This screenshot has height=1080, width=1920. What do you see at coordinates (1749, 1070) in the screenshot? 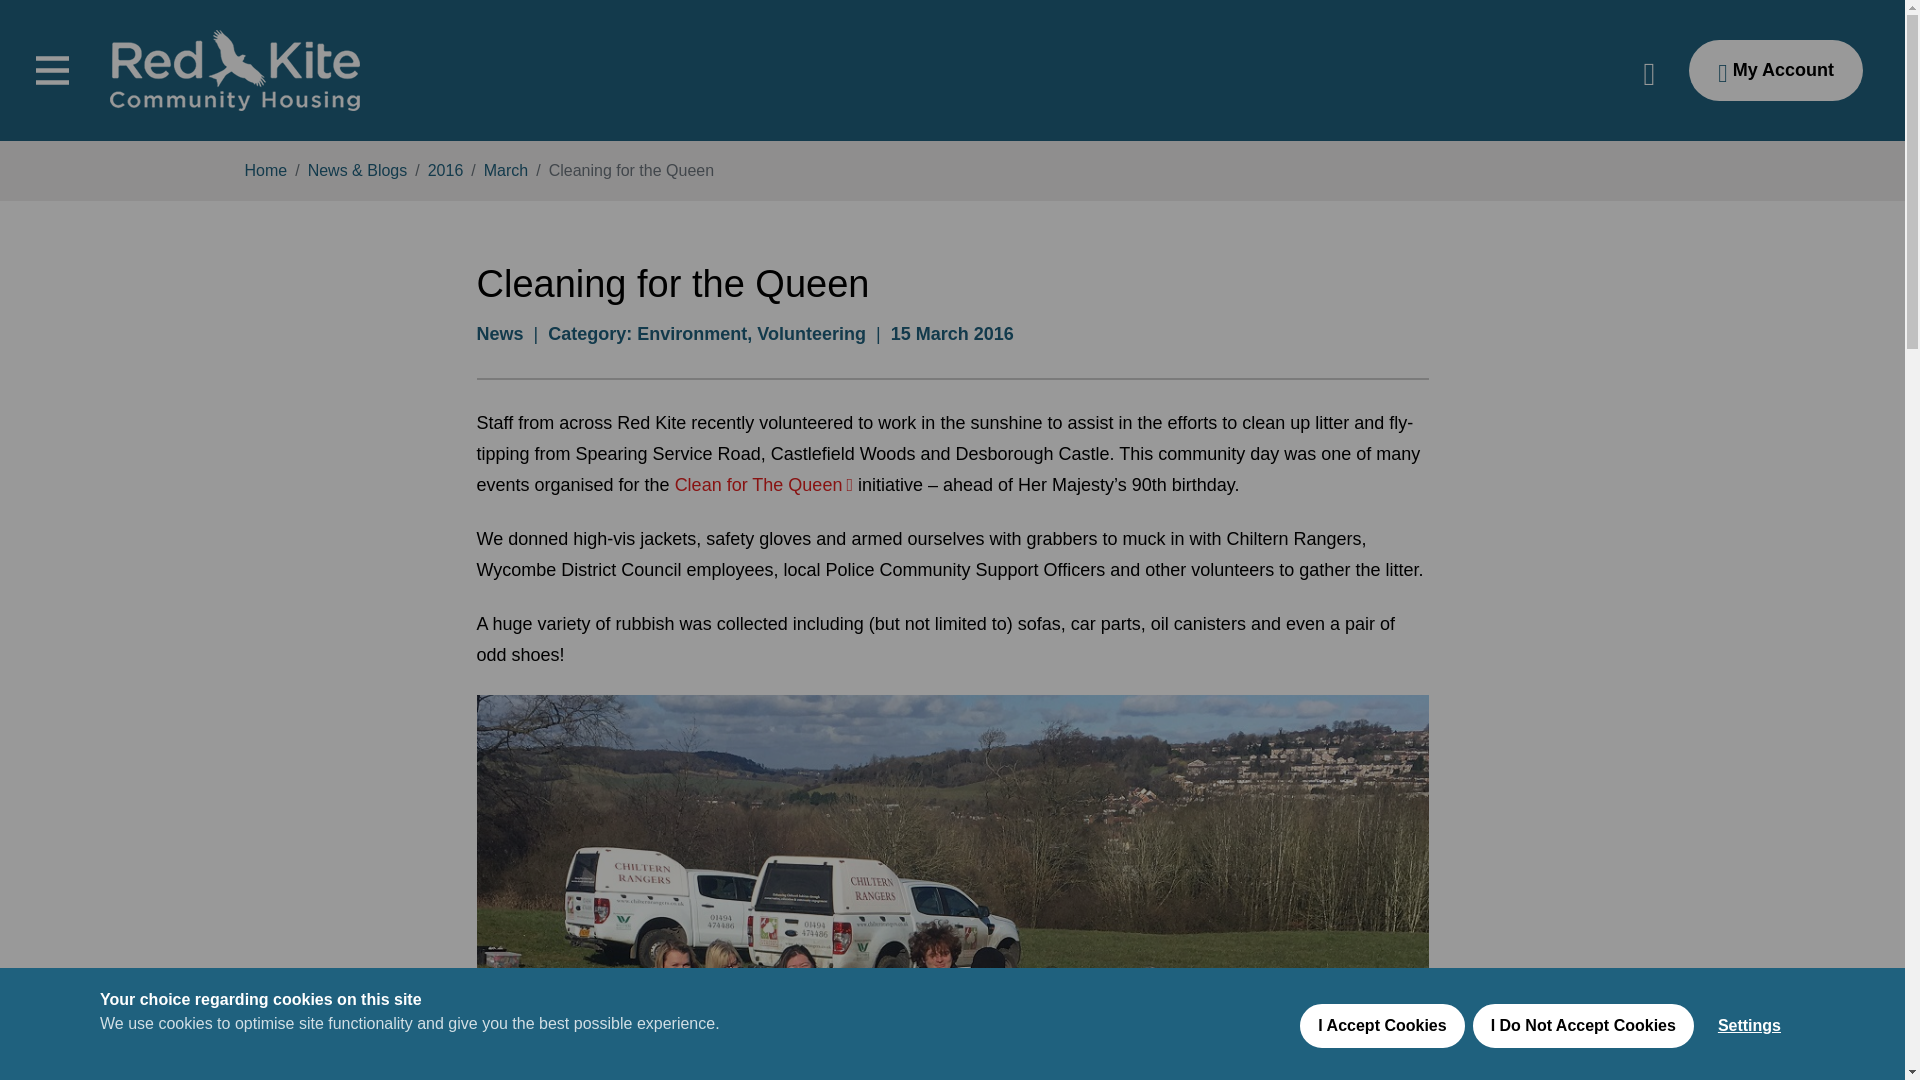
I see `Settings` at bounding box center [1749, 1070].